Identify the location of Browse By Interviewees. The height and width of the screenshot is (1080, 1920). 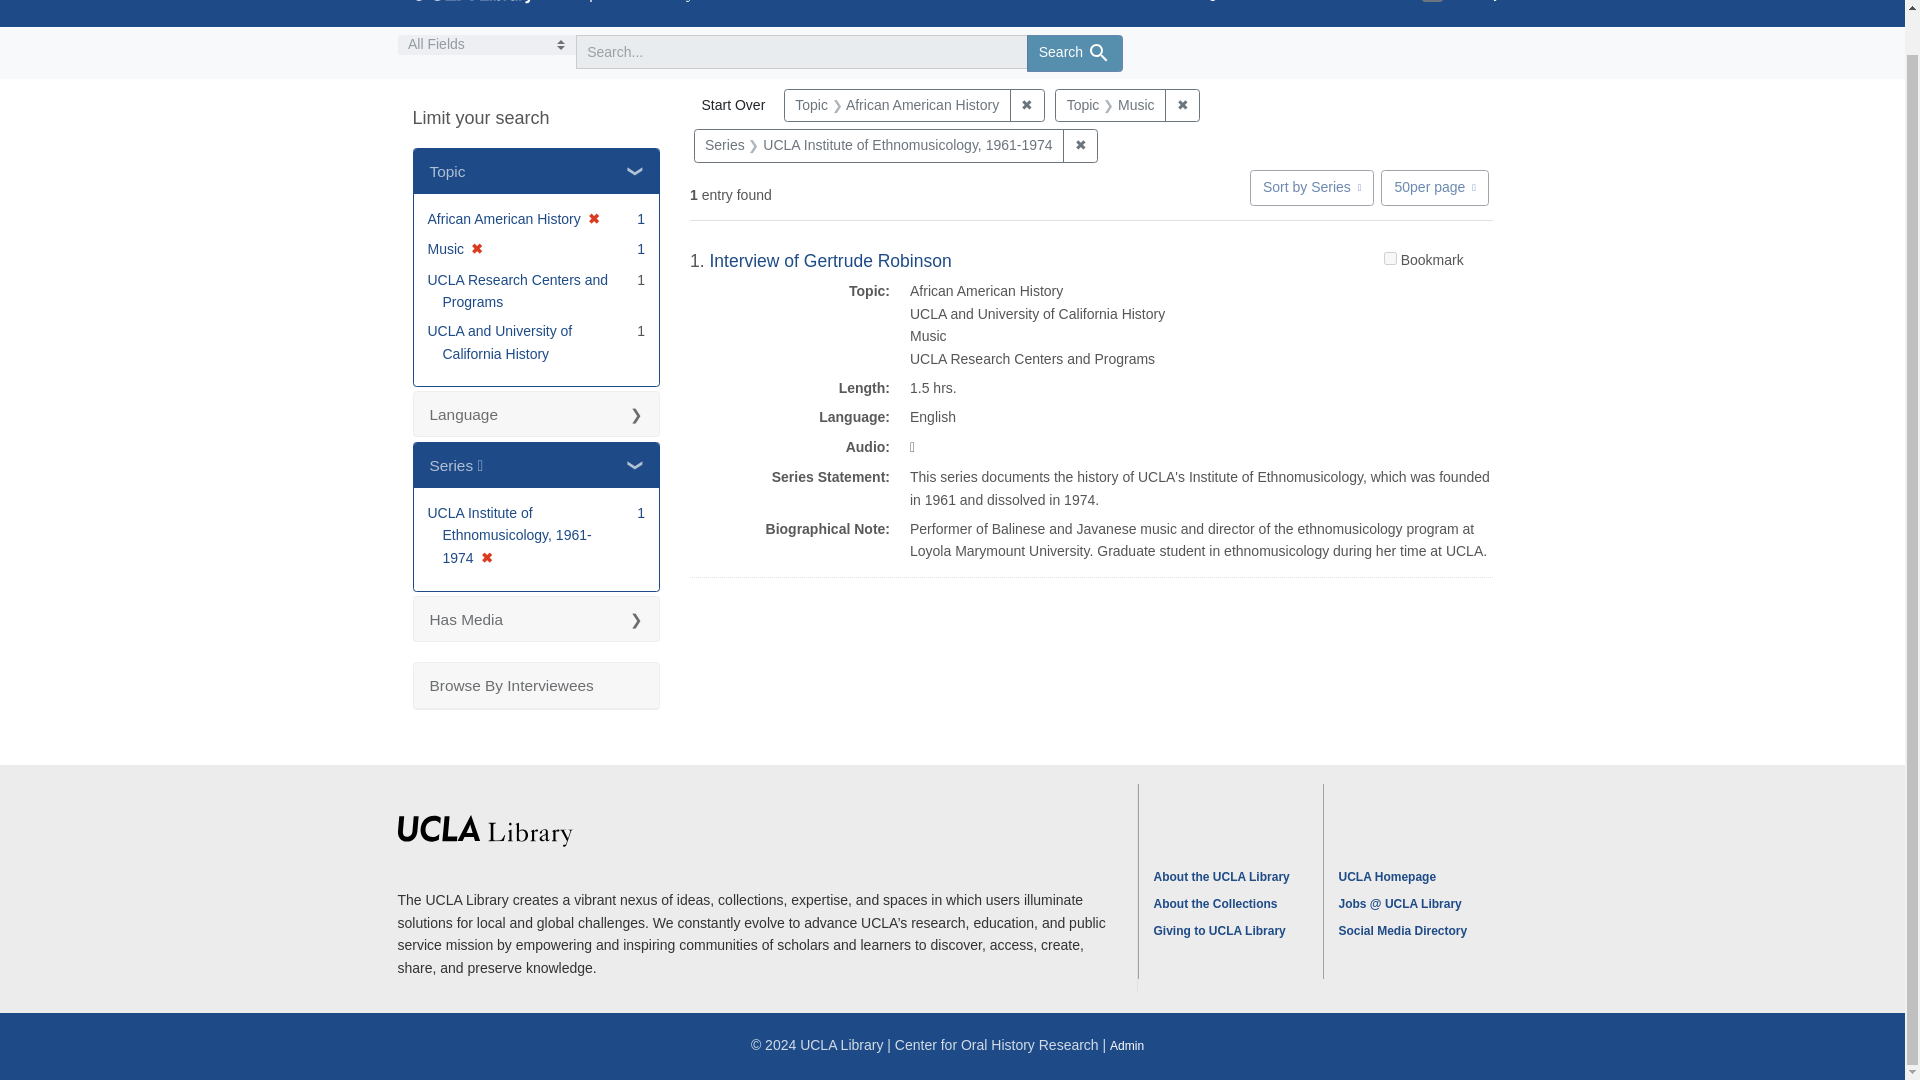
(1397, 10).